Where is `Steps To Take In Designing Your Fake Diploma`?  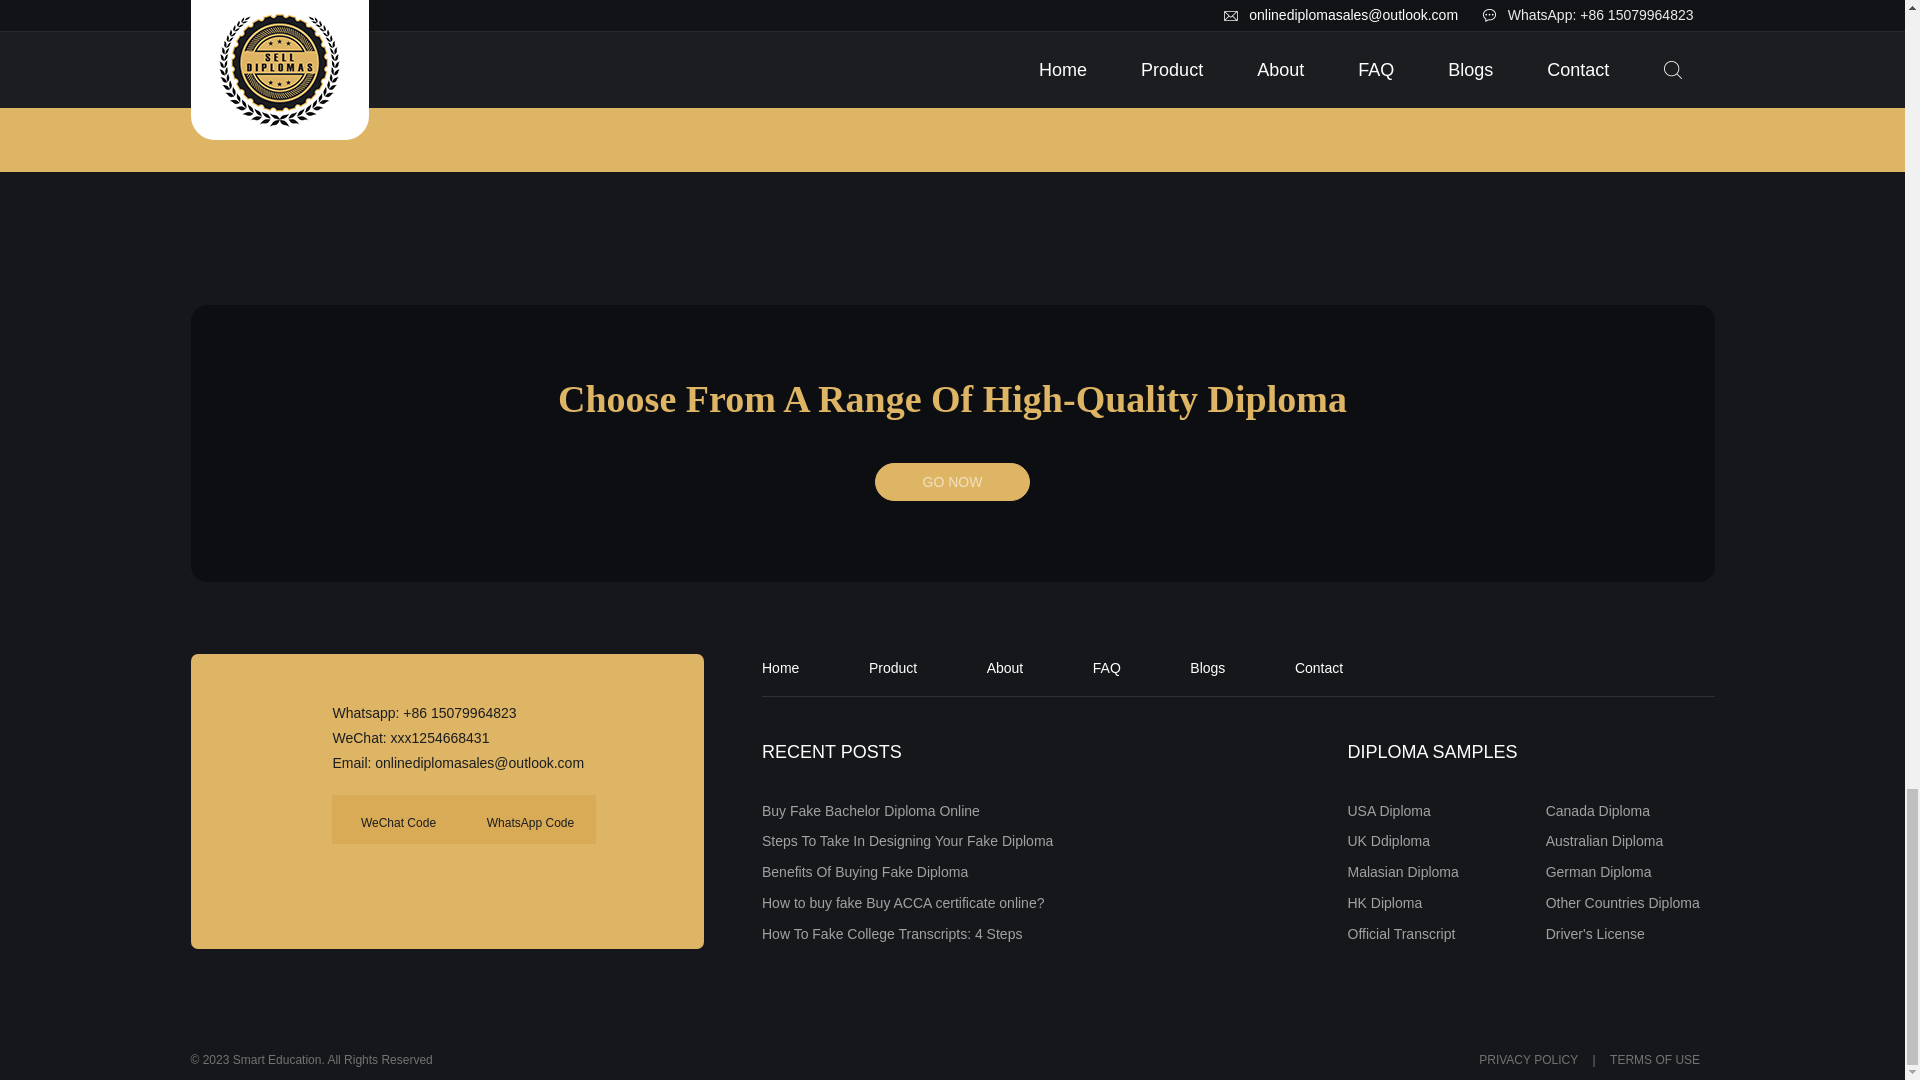
Steps To Take In Designing Your Fake Diploma is located at coordinates (907, 840).